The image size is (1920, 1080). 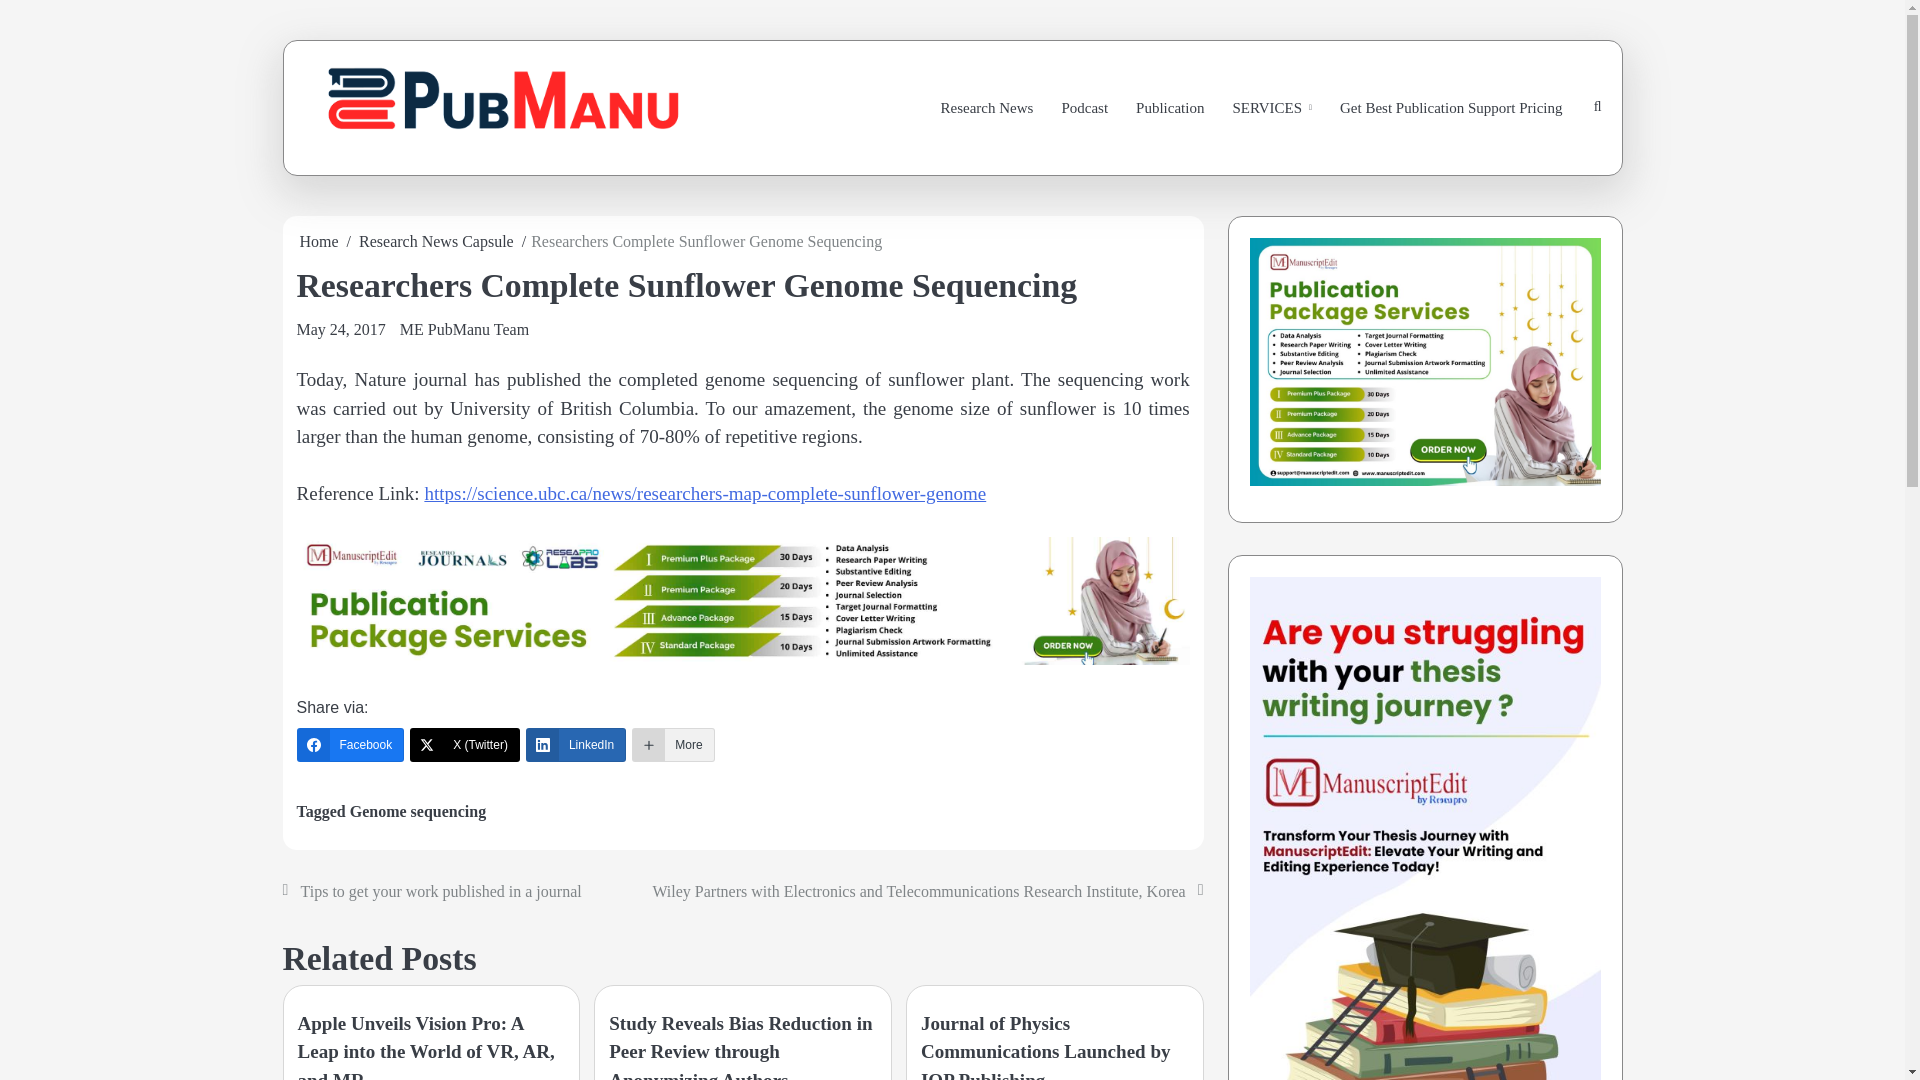 I want to click on Facebook, so click(x=349, y=744).